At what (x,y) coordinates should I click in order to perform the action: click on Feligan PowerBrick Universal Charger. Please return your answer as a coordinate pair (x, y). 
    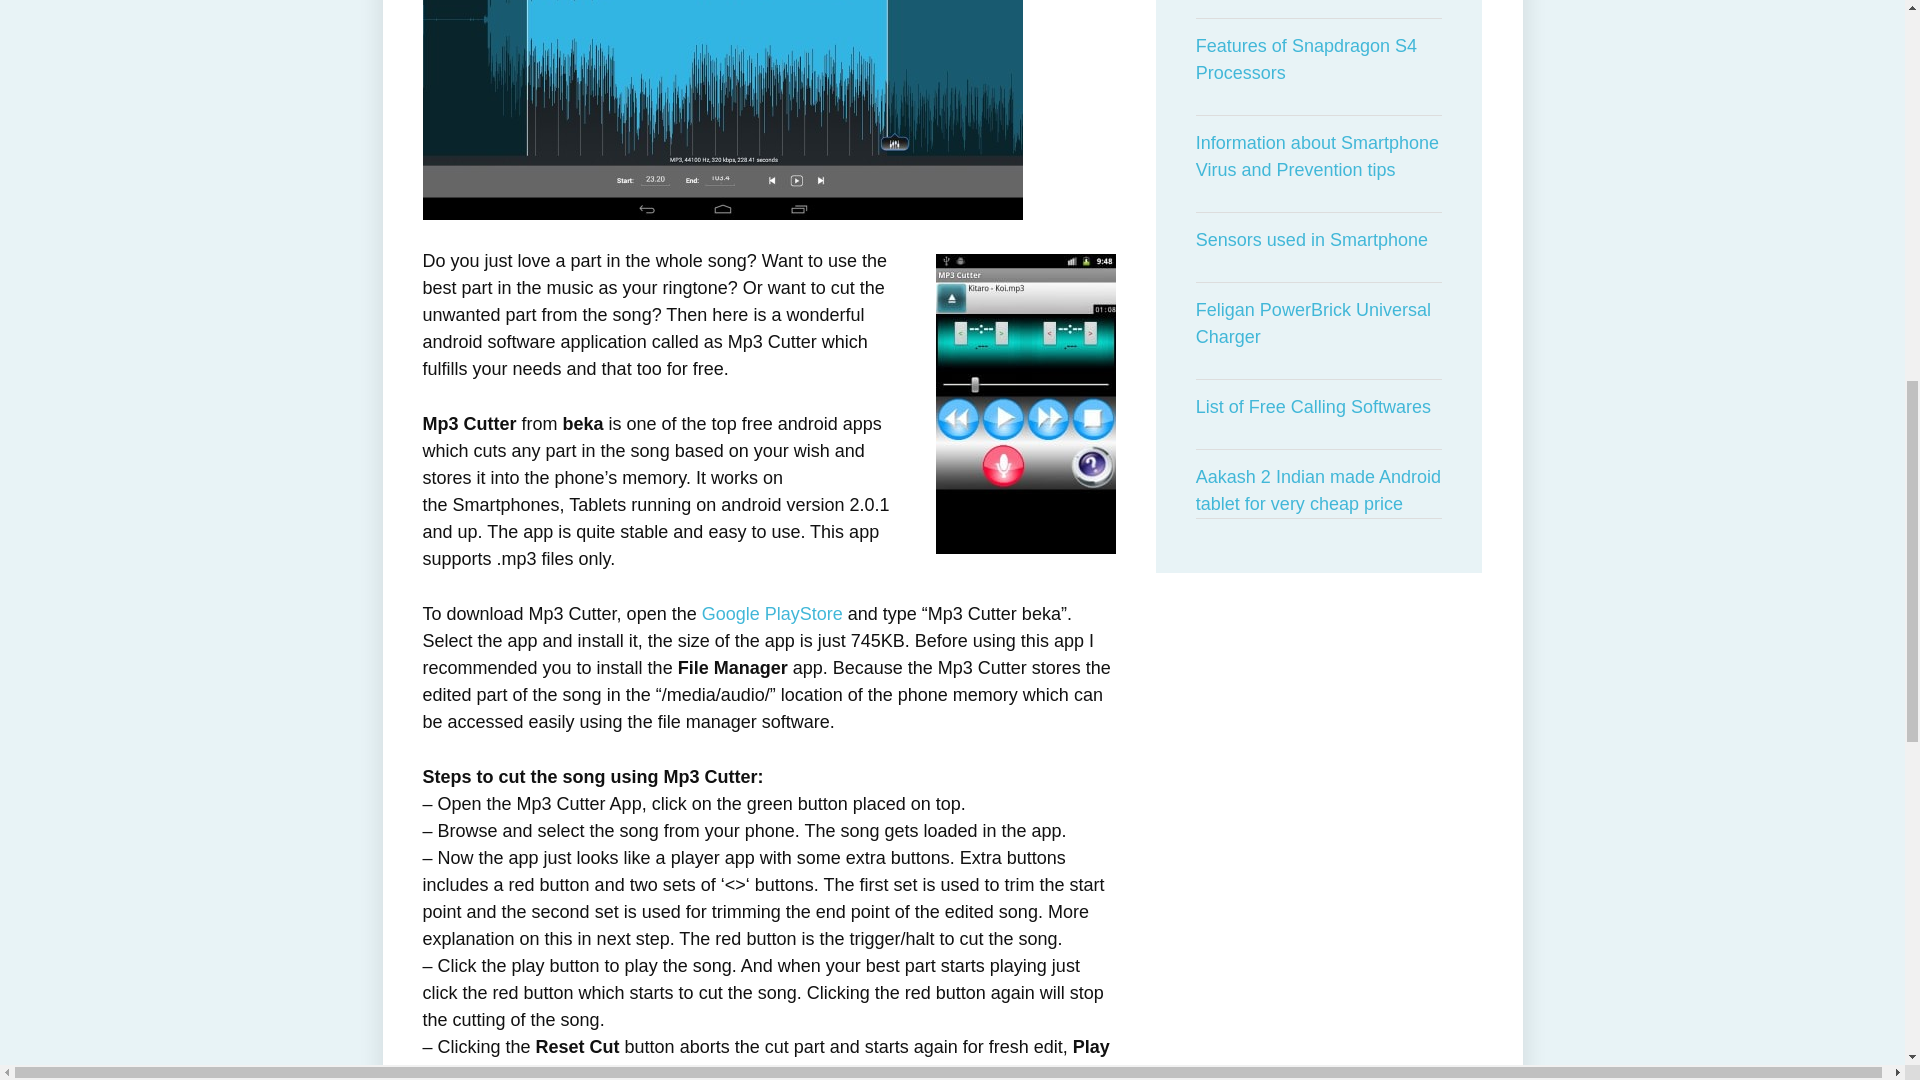
    Looking at the image, I should click on (1320, 324).